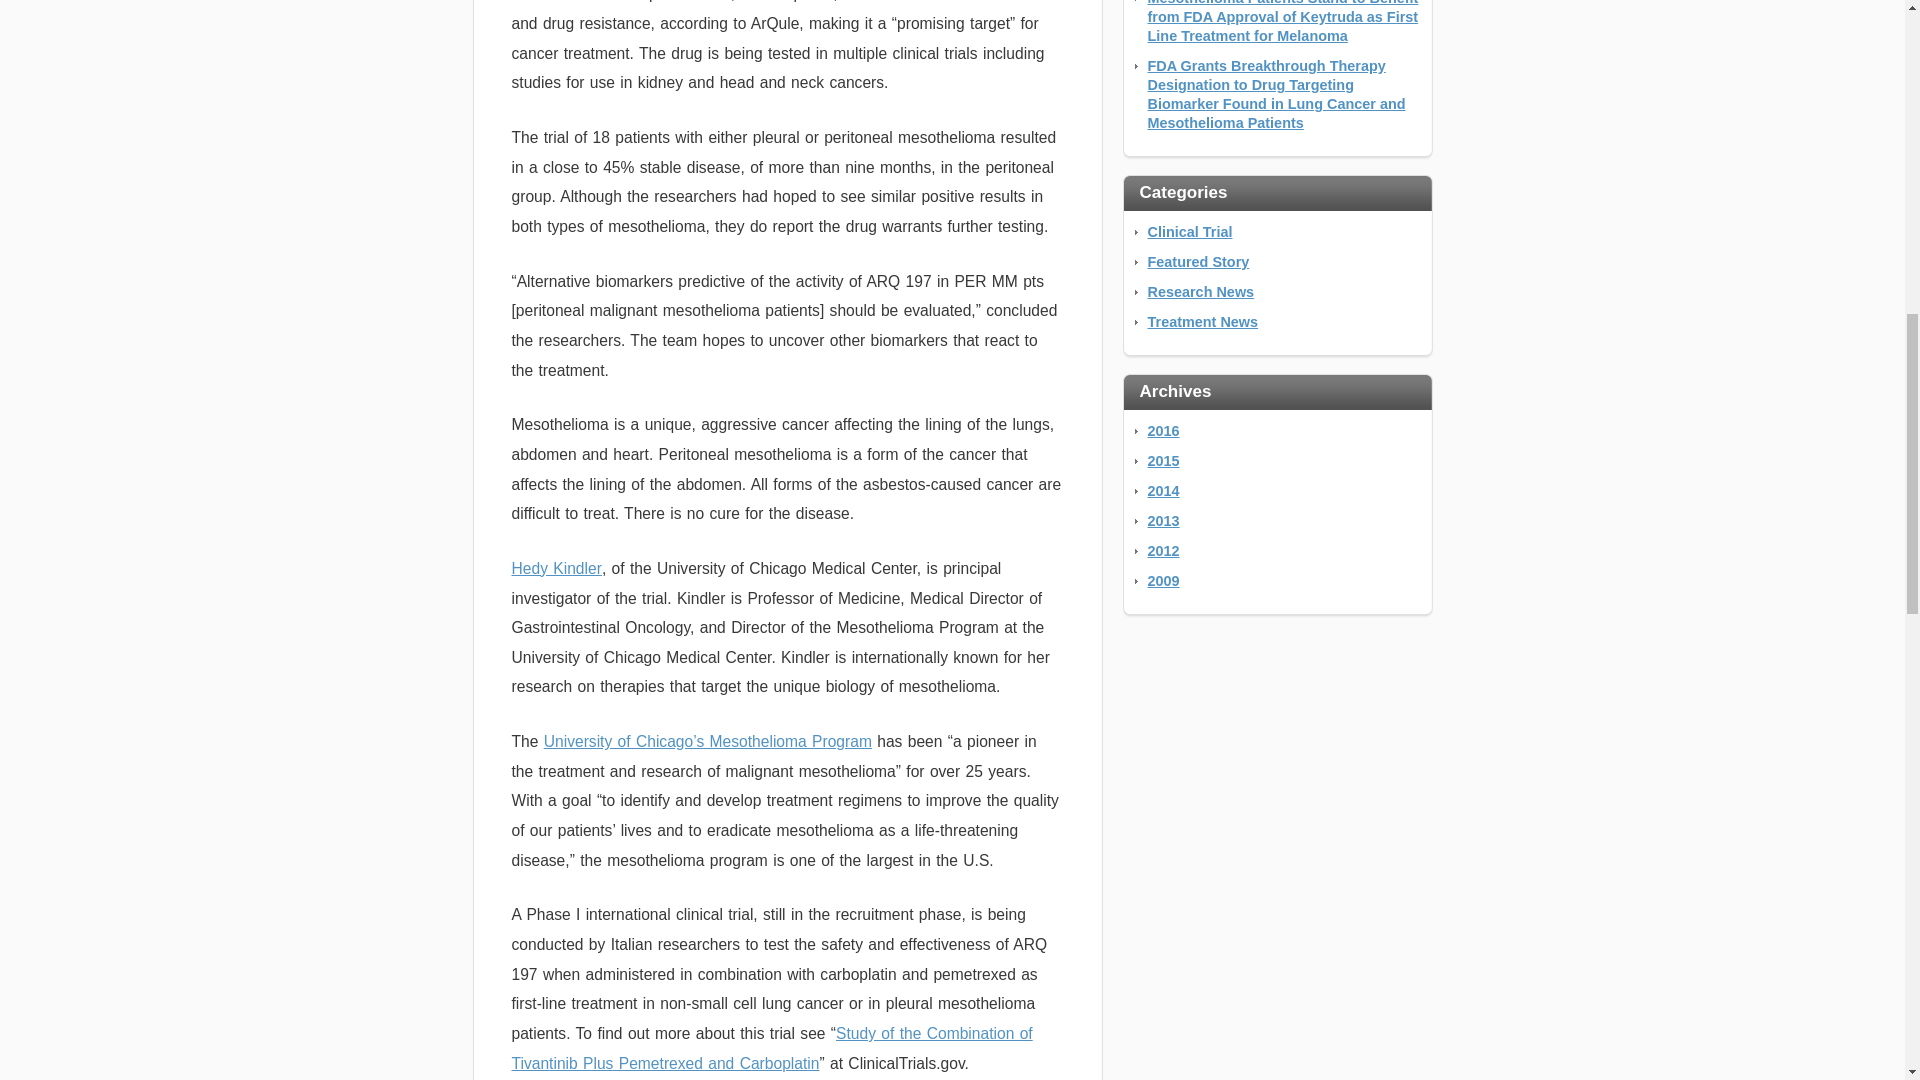 This screenshot has height=1080, width=1920. I want to click on 2015, so click(1164, 460).